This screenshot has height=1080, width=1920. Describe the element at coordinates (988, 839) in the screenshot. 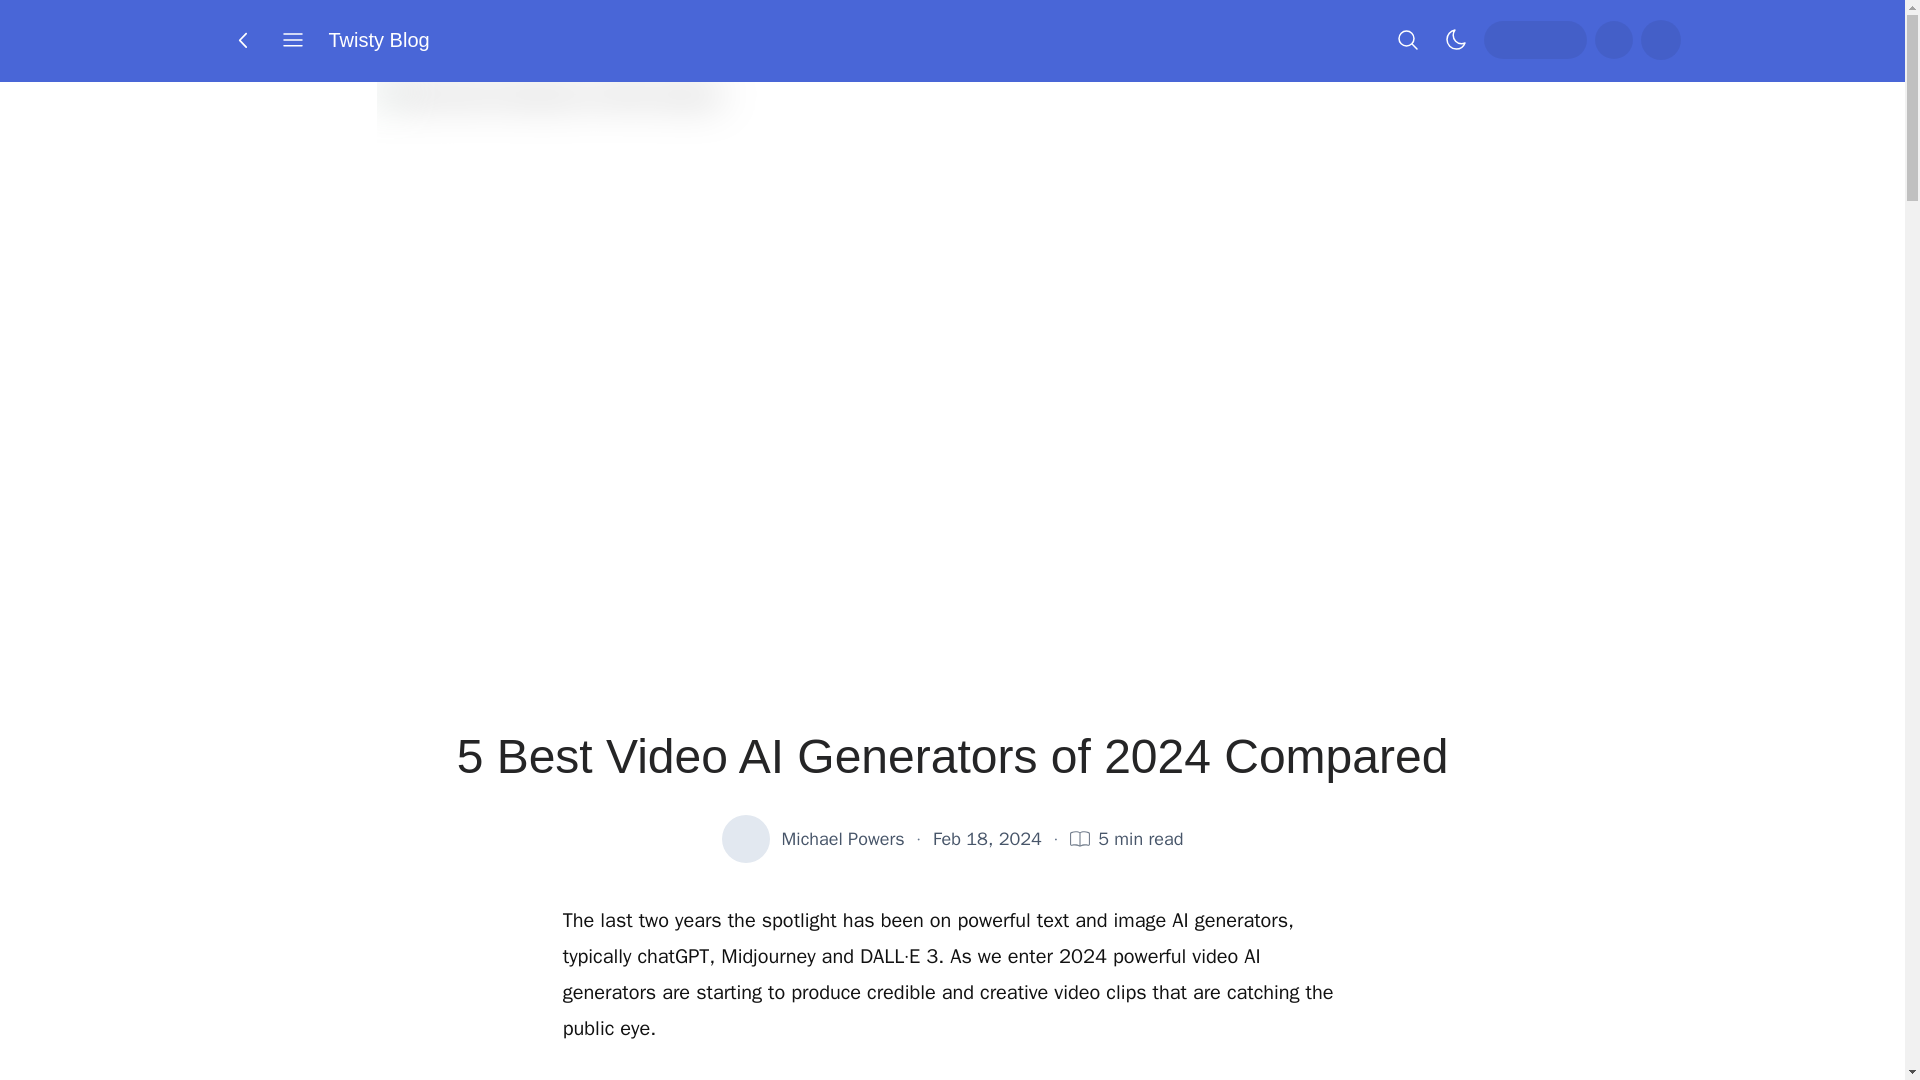

I see `Feb 18, 2024` at that location.